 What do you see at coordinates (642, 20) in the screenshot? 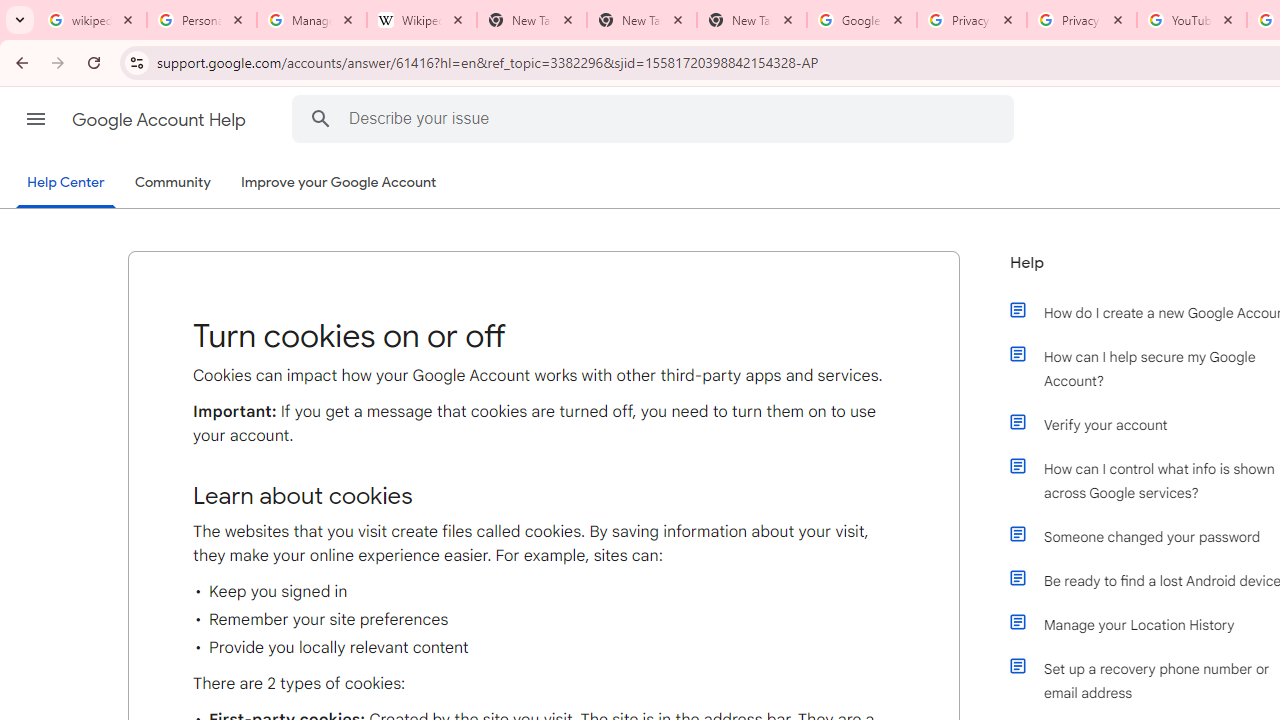
I see `New Tab` at bounding box center [642, 20].